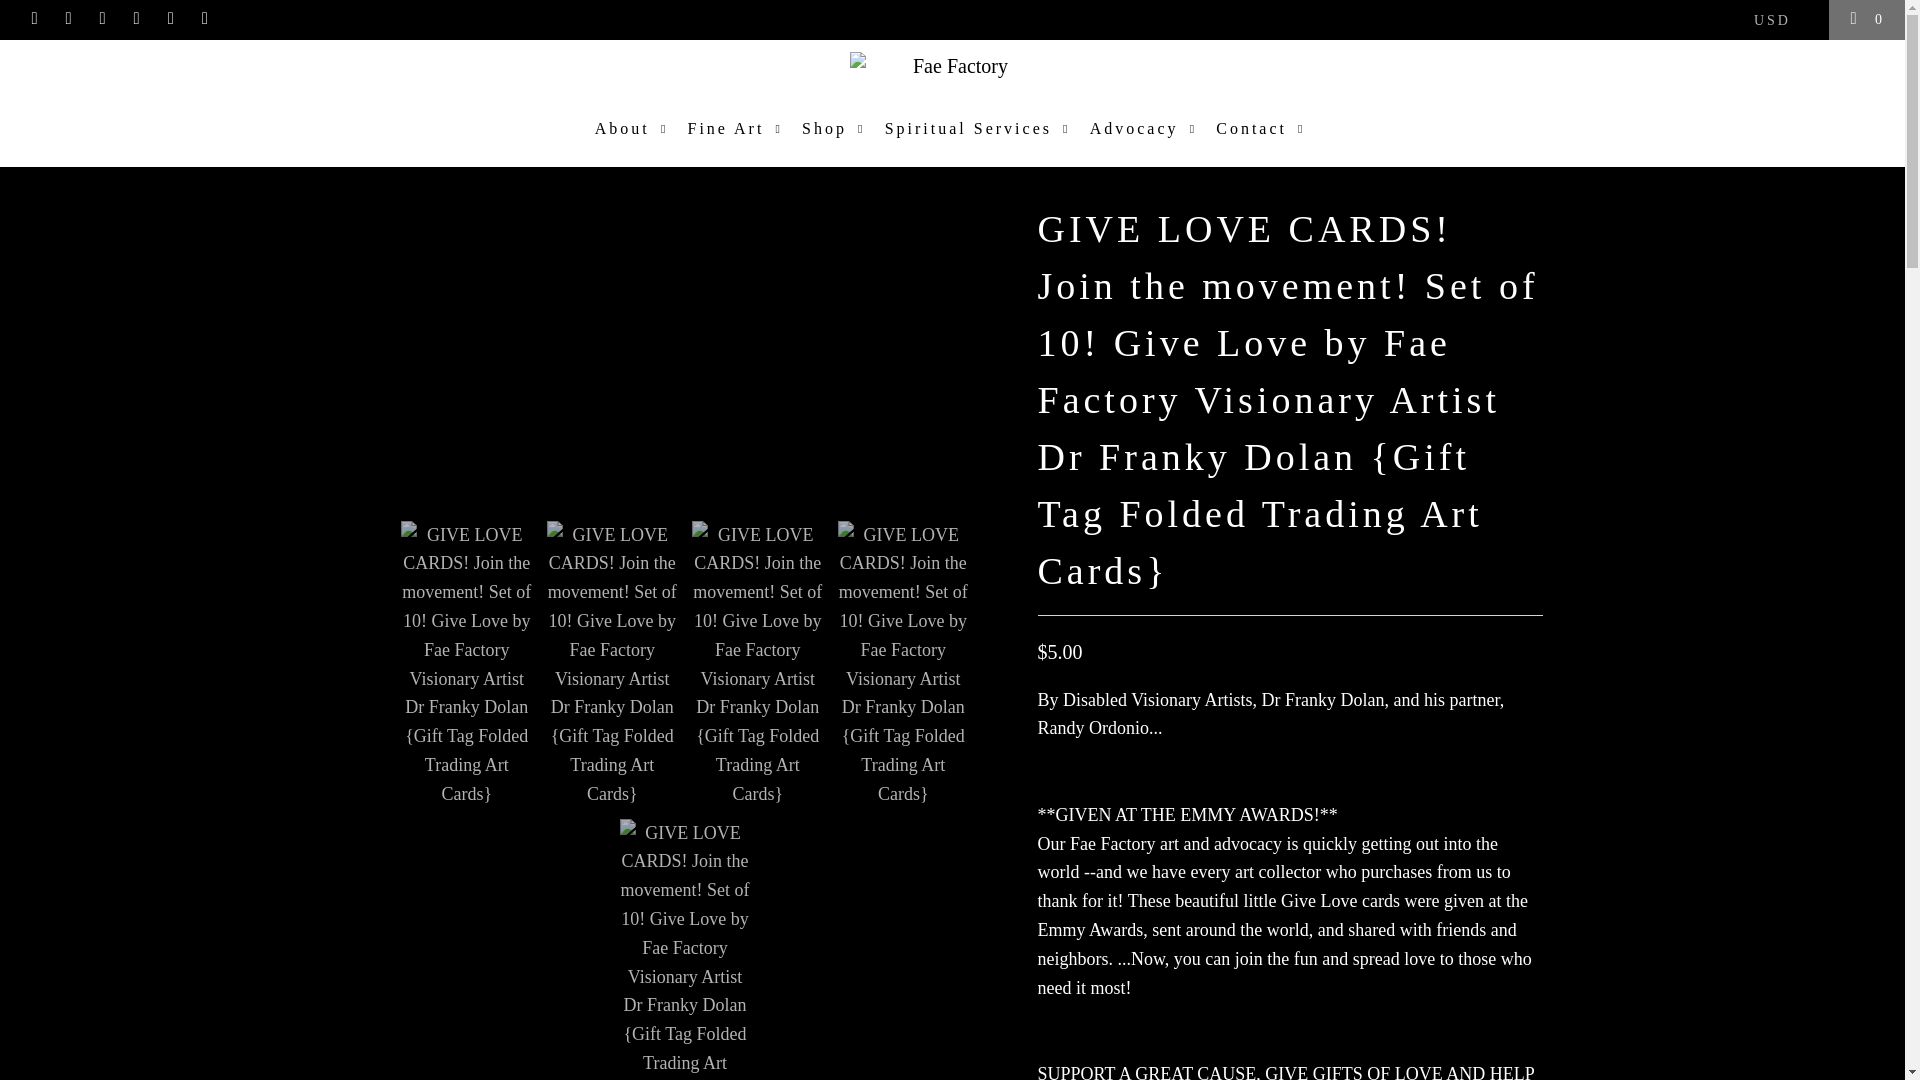 The height and width of the screenshot is (1080, 1920). What do you see at coordinates (102, 19) in the screenshot?
I see `Fae Factory on YouTube` at bounding box center [102, 19].